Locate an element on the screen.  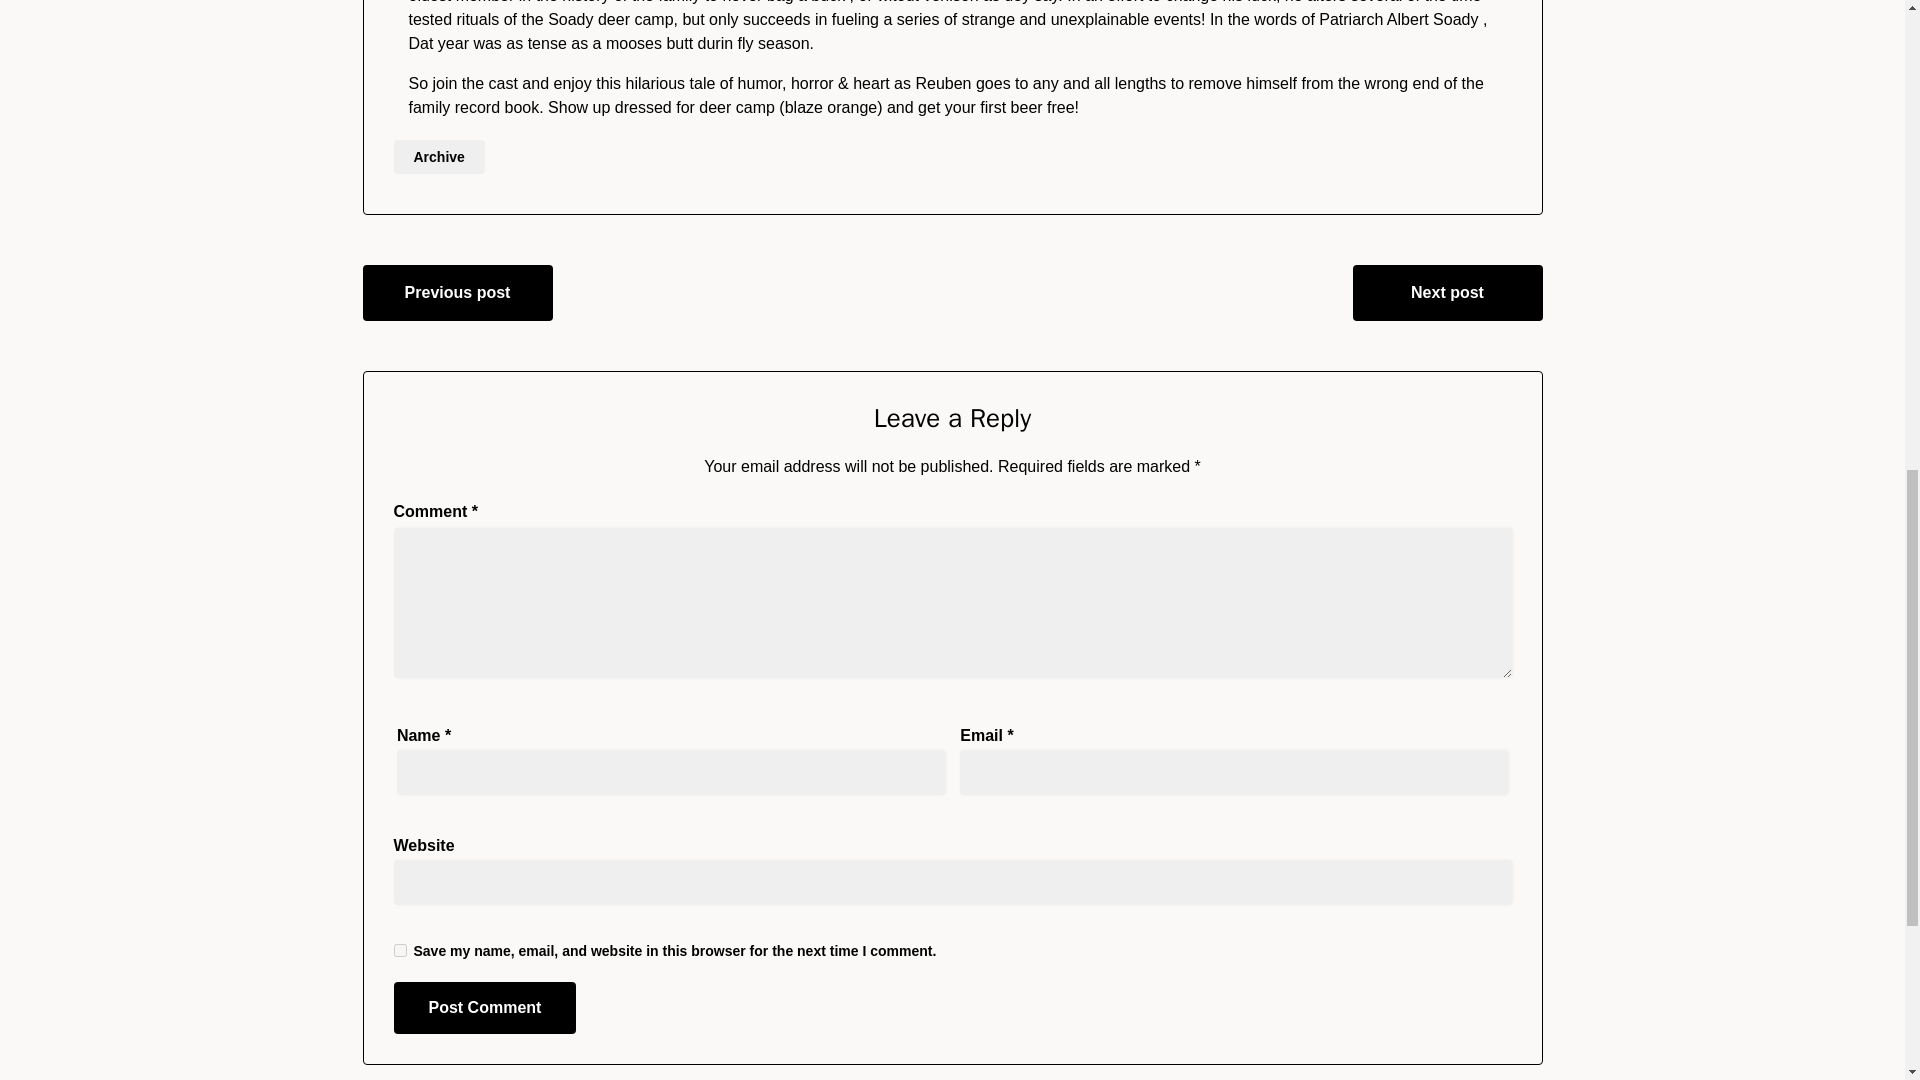
Previous post is located at coordinates (457, 292).